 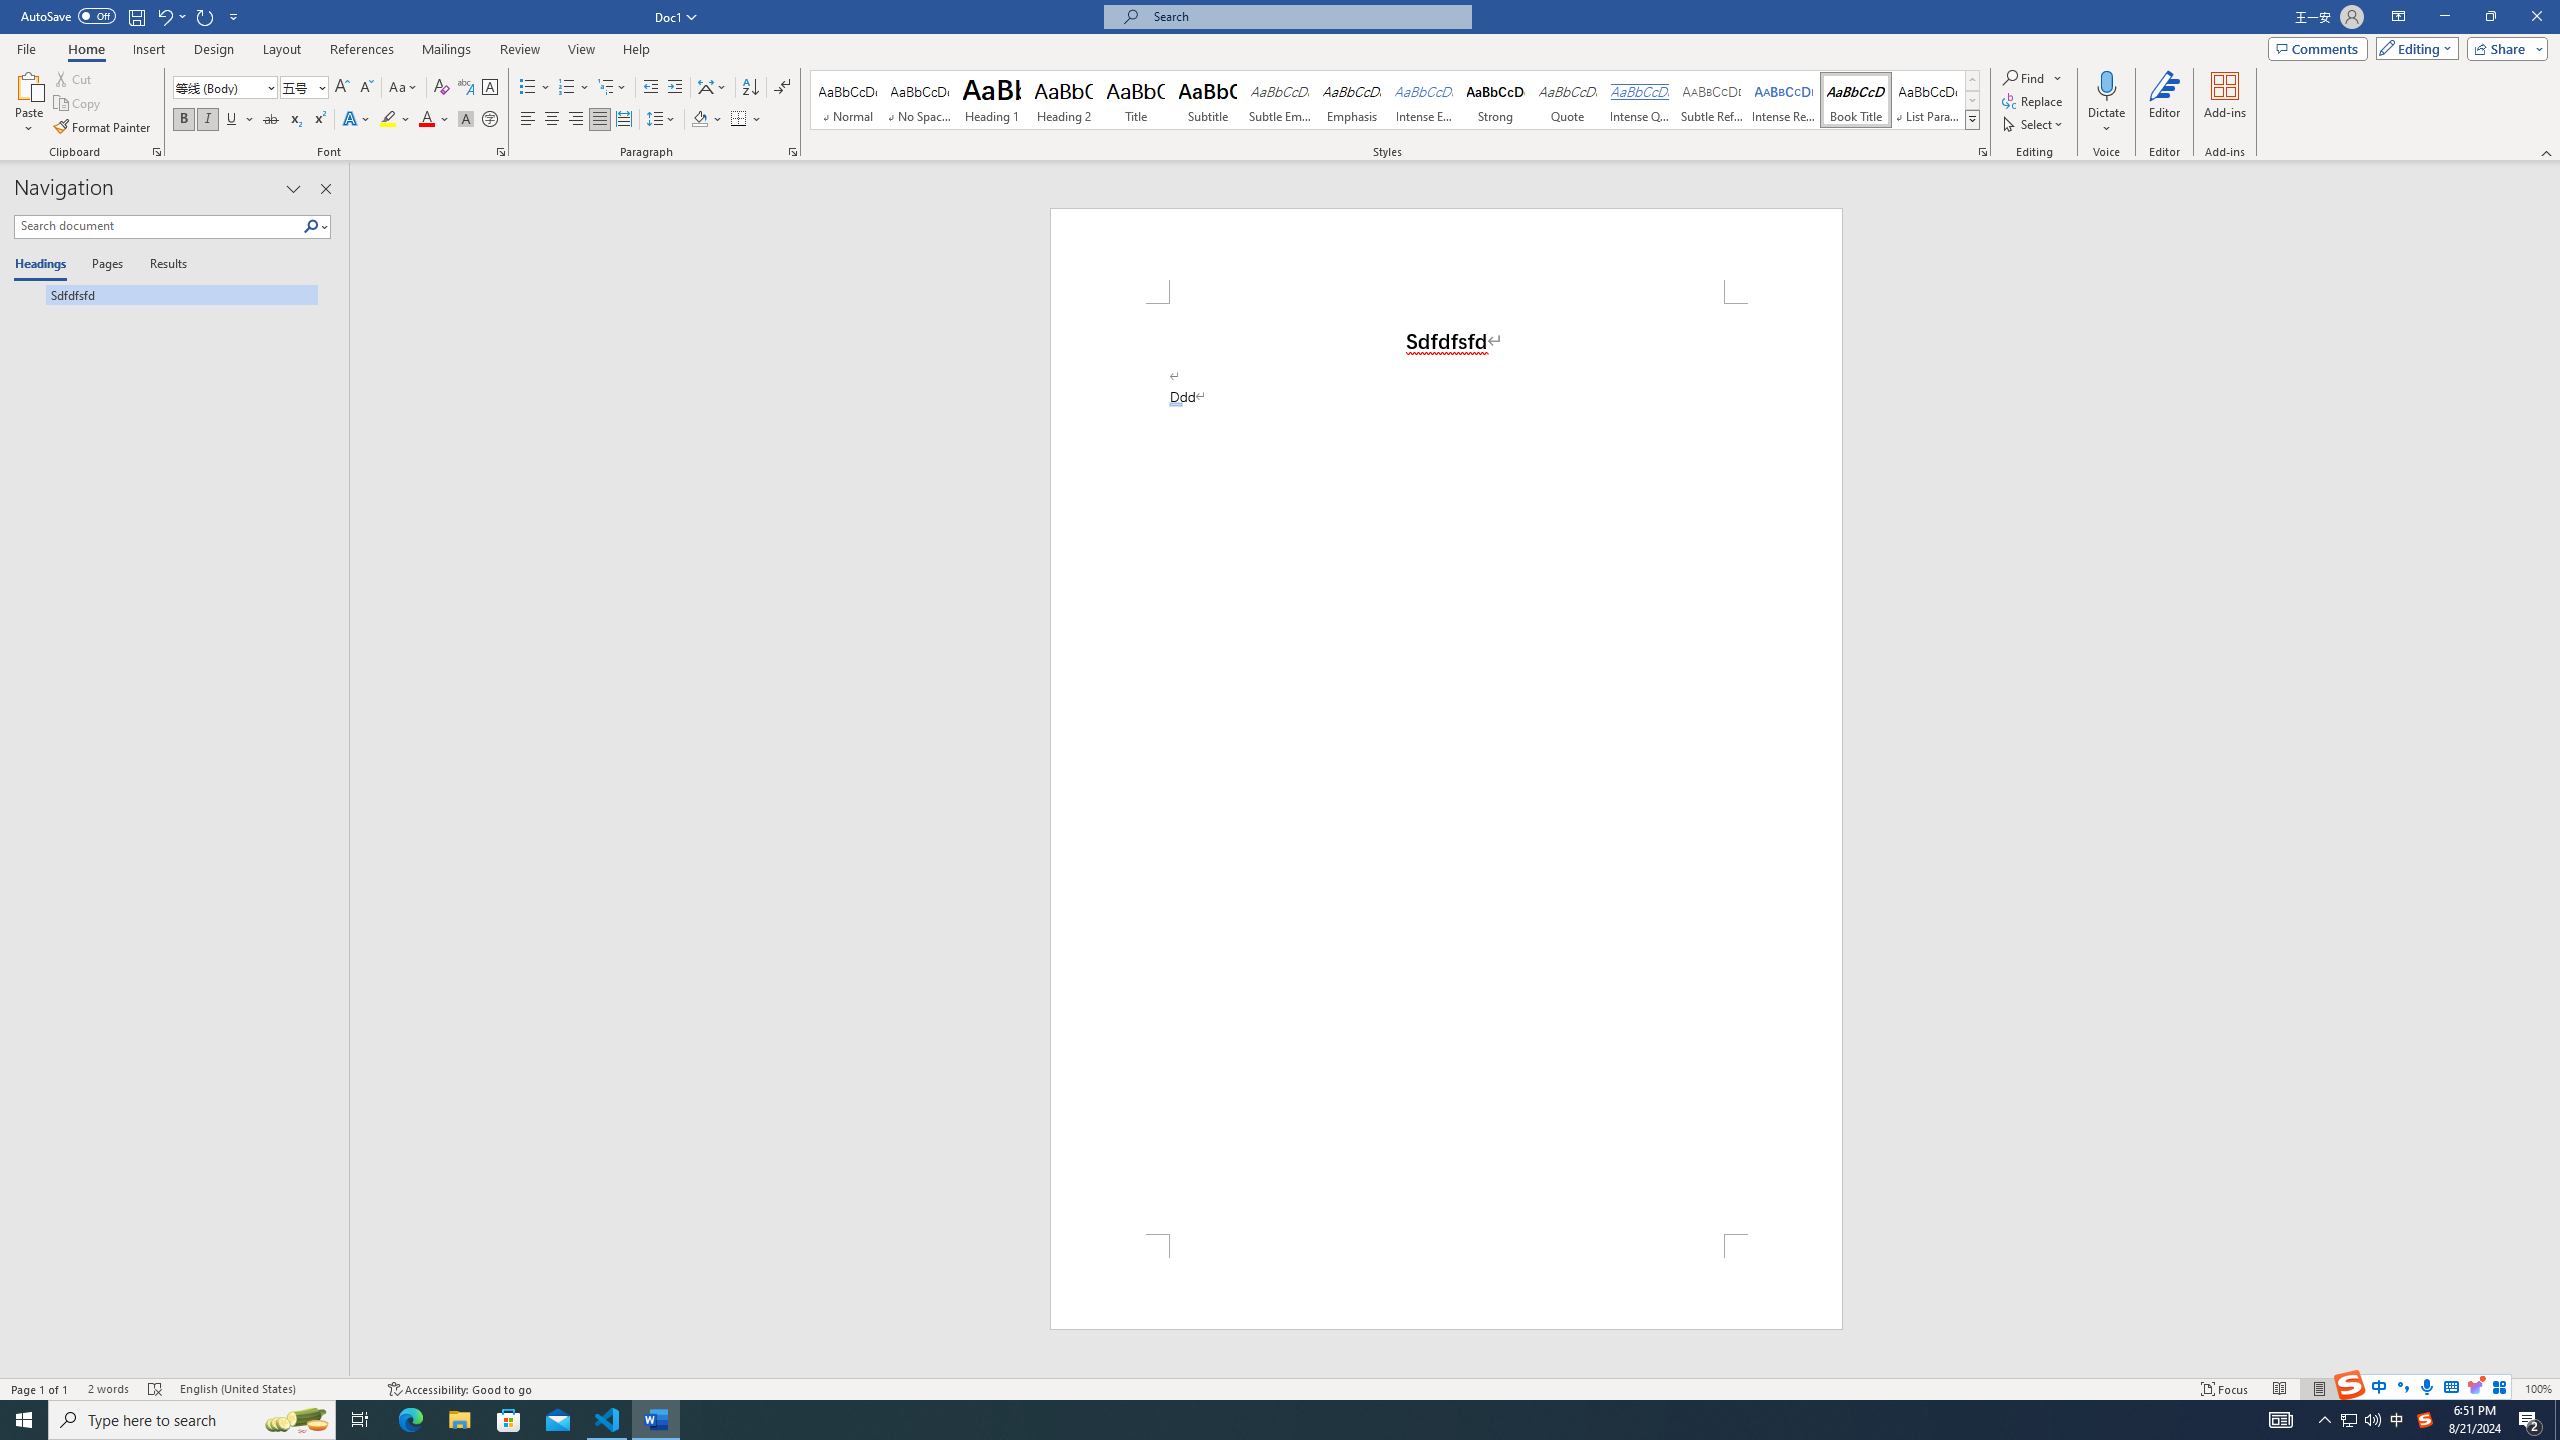 I want to click on Heading 2, so click(x=1064, y=100).